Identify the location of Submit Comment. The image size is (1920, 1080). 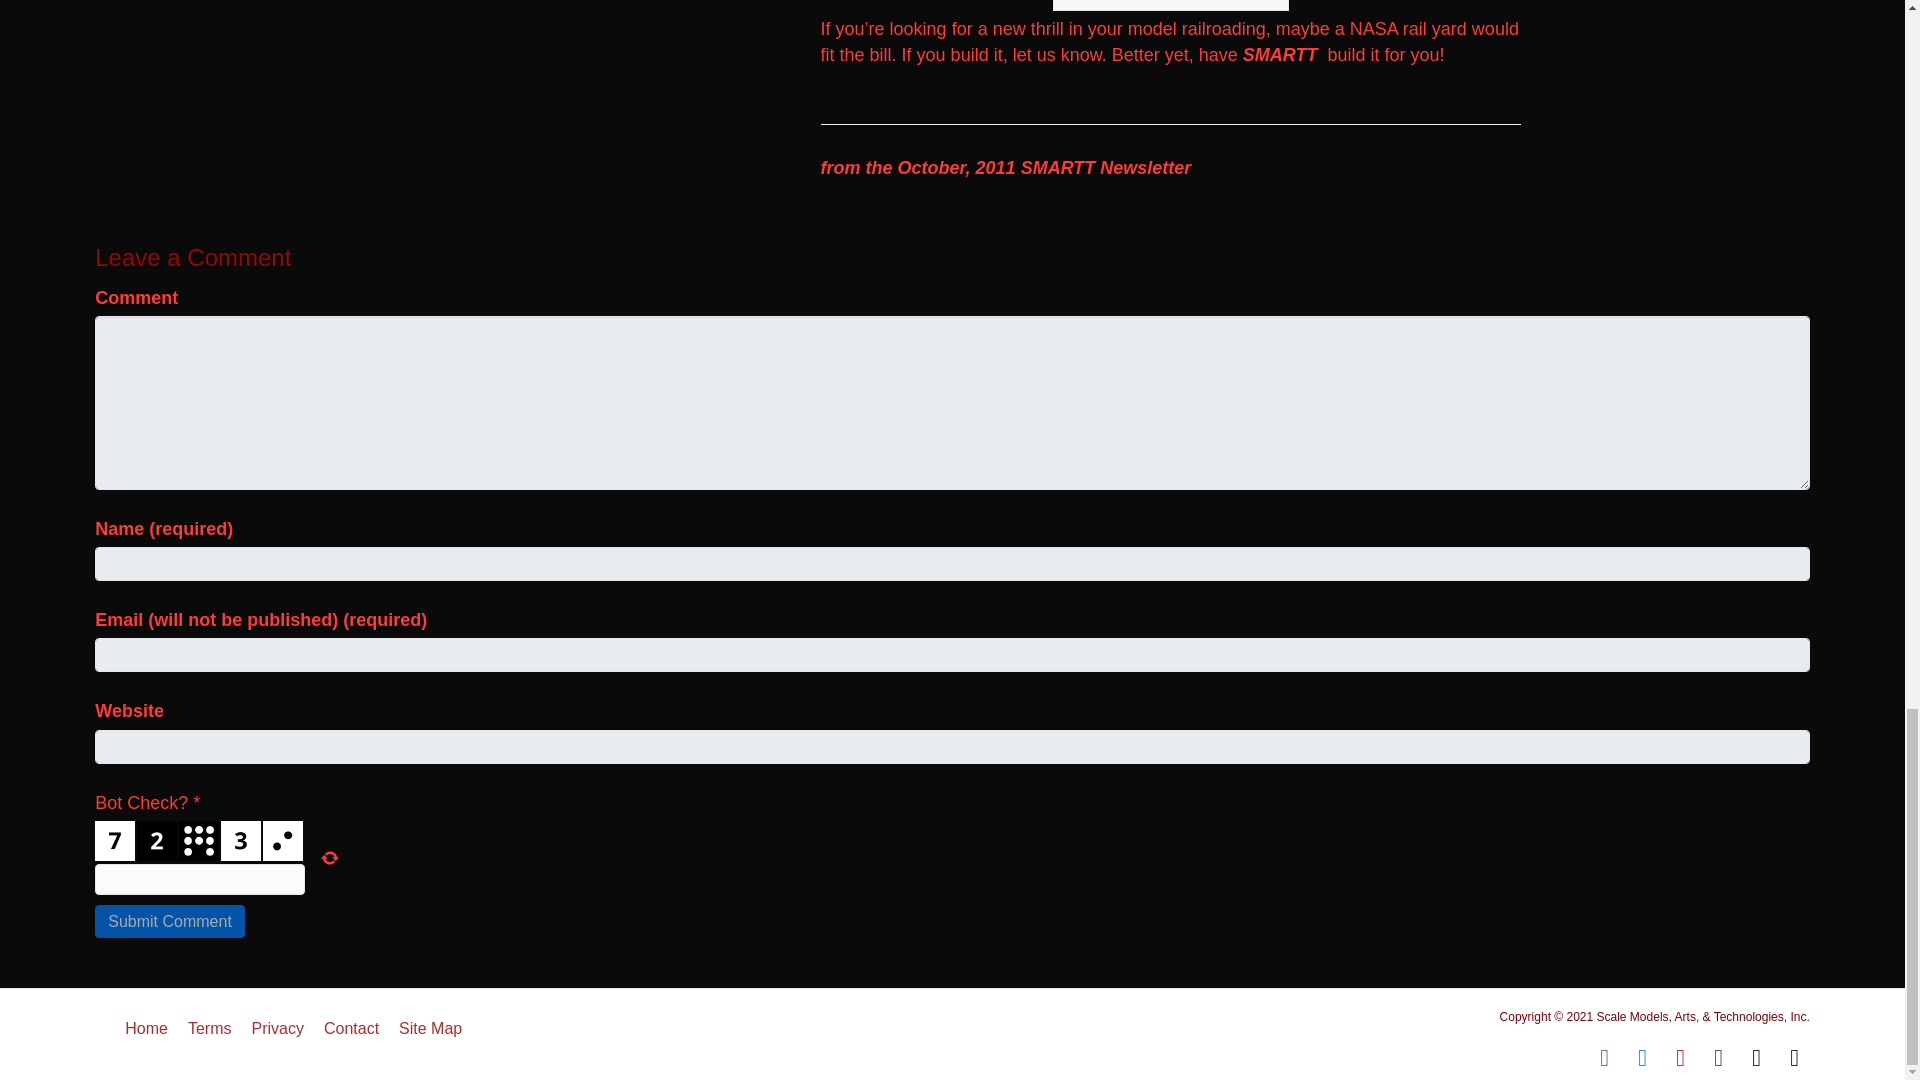
(170, 922).